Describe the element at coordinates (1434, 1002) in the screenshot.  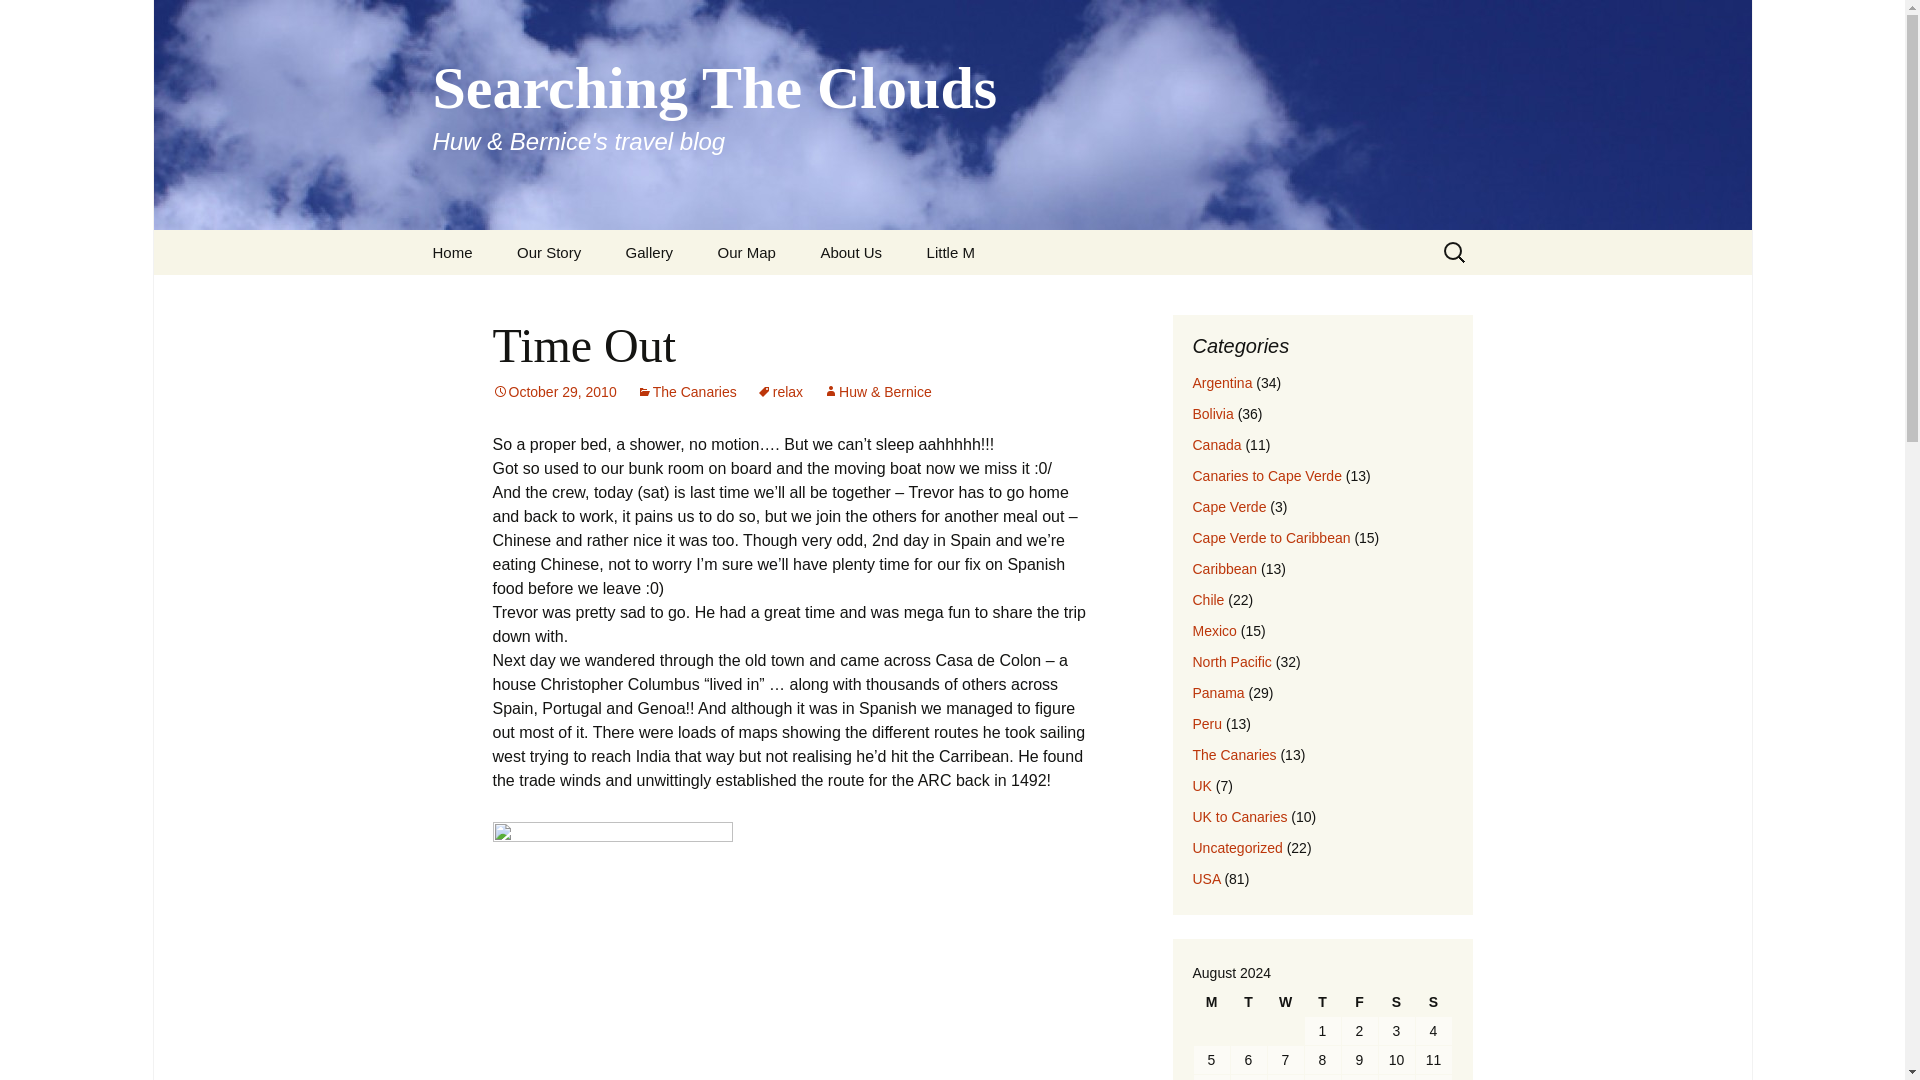
I see `Sunday` at that location.